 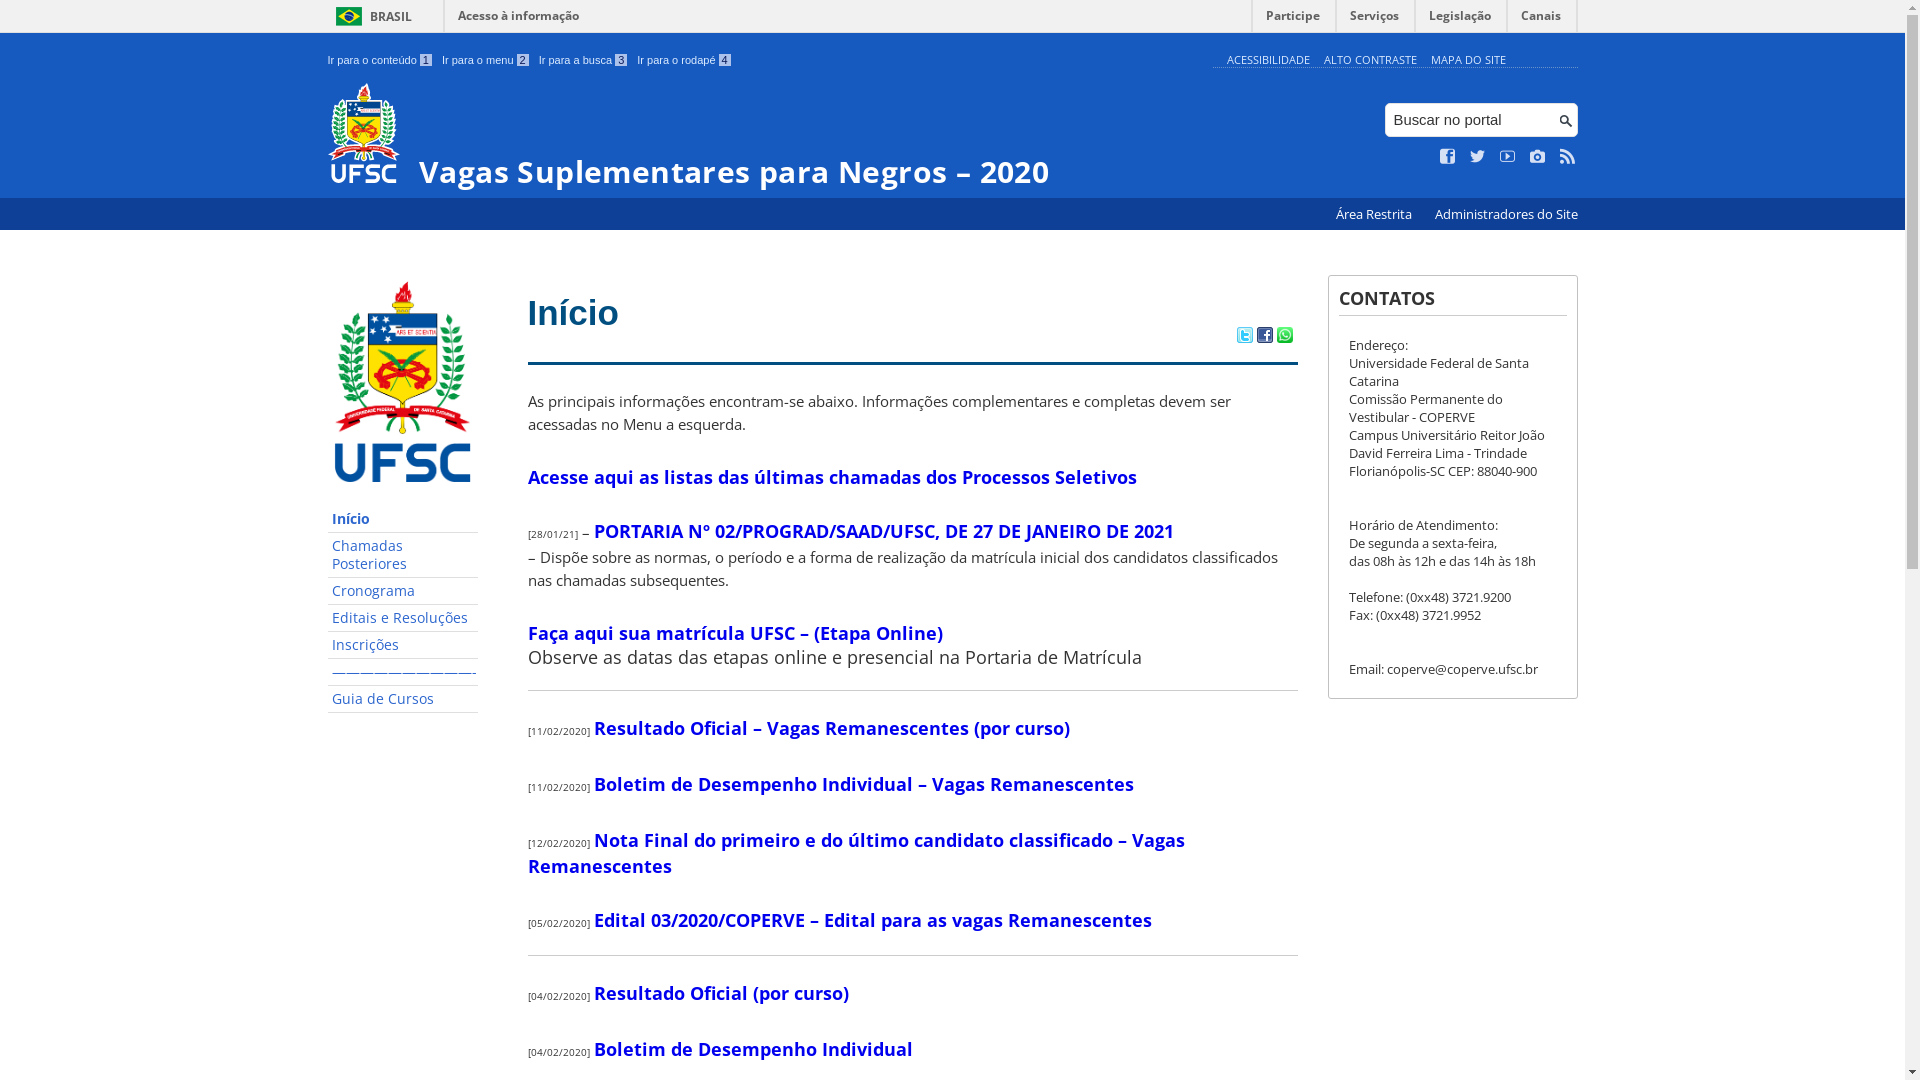 I want to click on Administradores do Site, so click(x=1506, y=214).